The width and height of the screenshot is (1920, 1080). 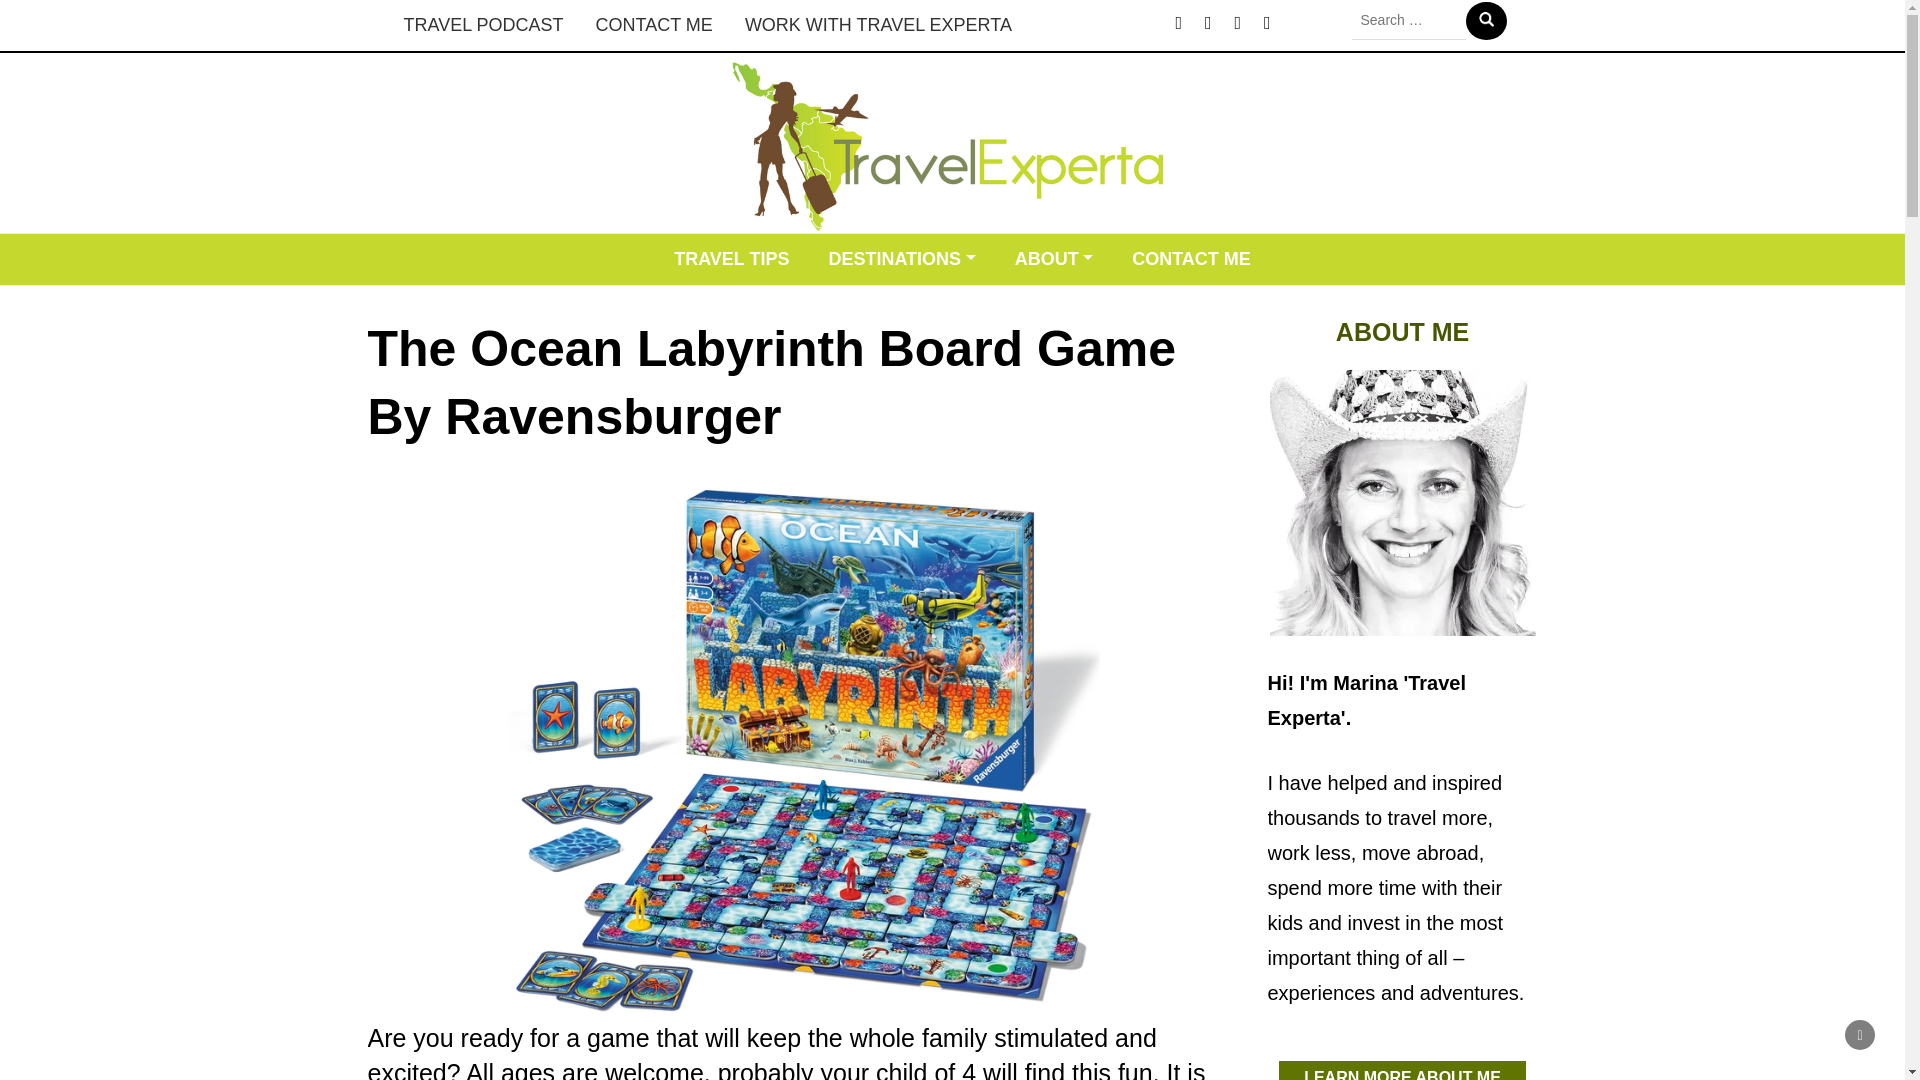 I want to click on ABOUT, so click(x=1054, y=260).